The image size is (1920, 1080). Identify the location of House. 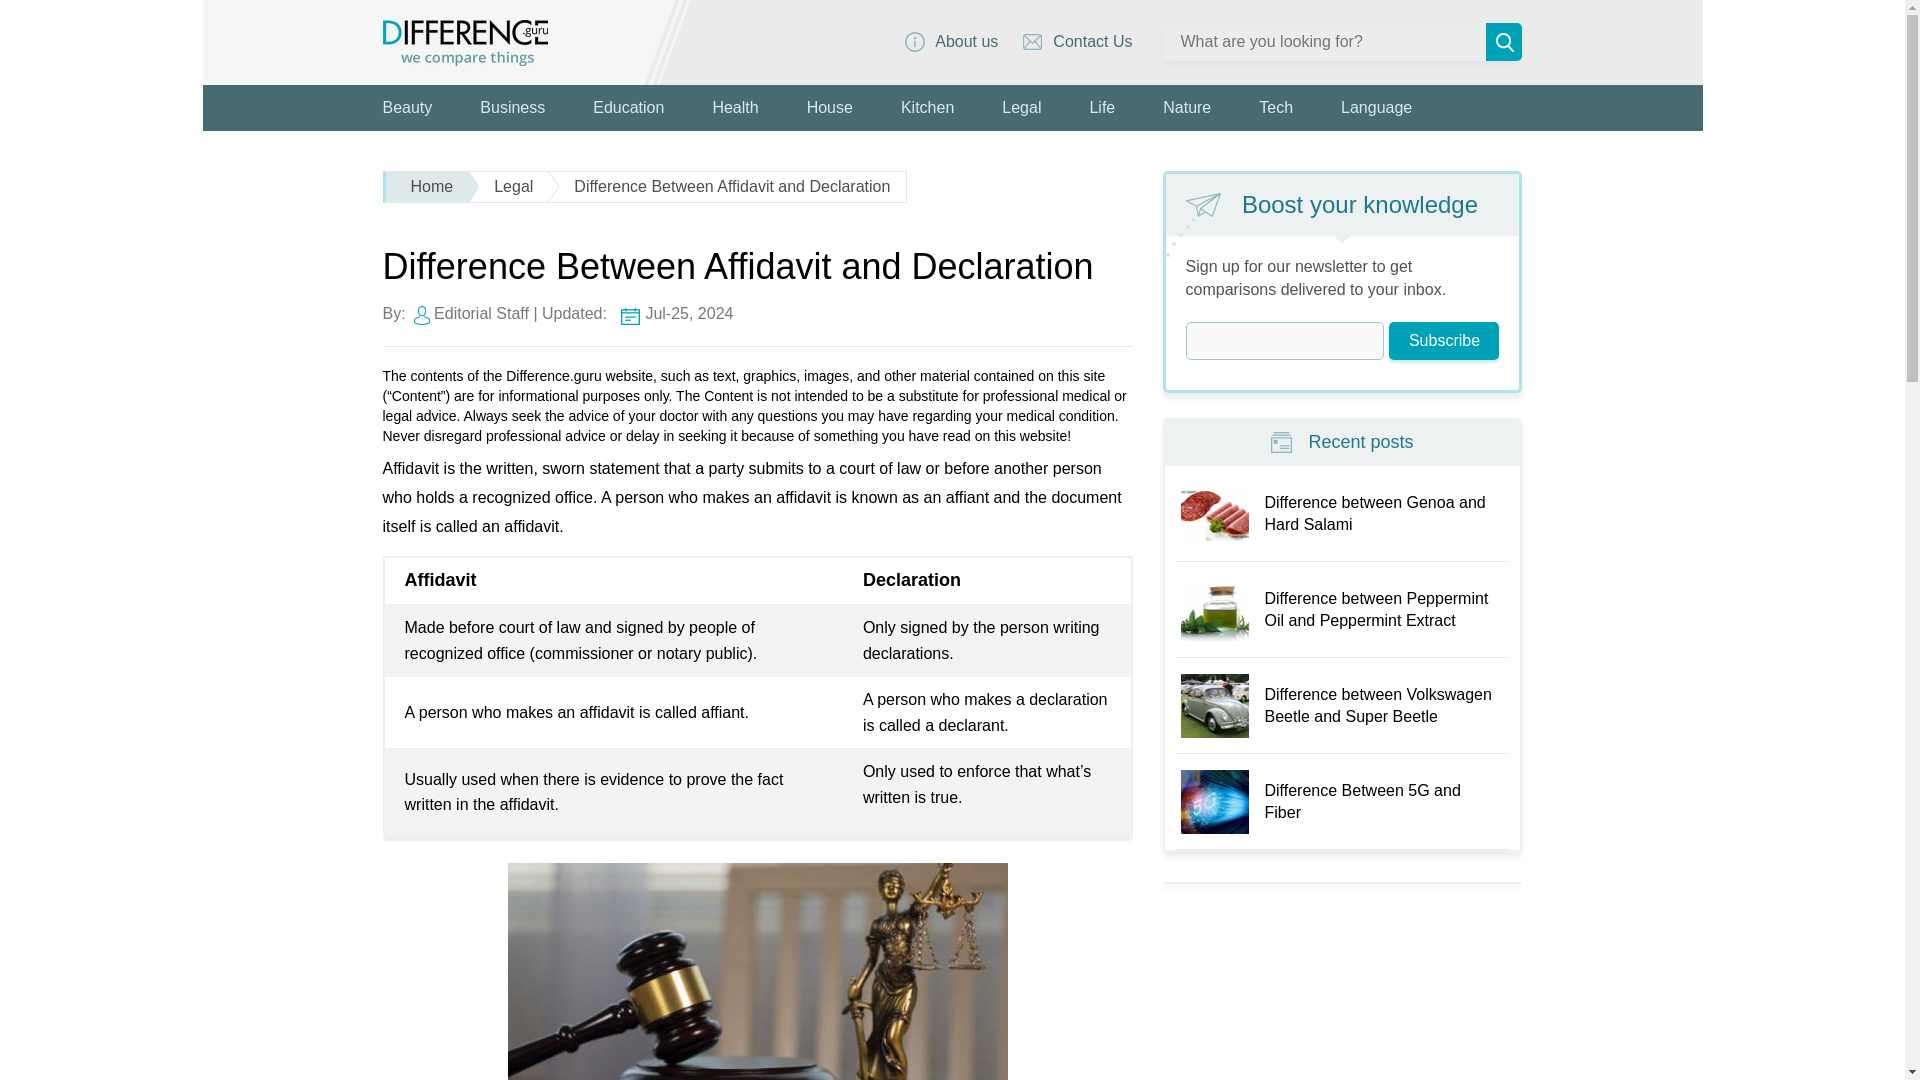
(830, 108).